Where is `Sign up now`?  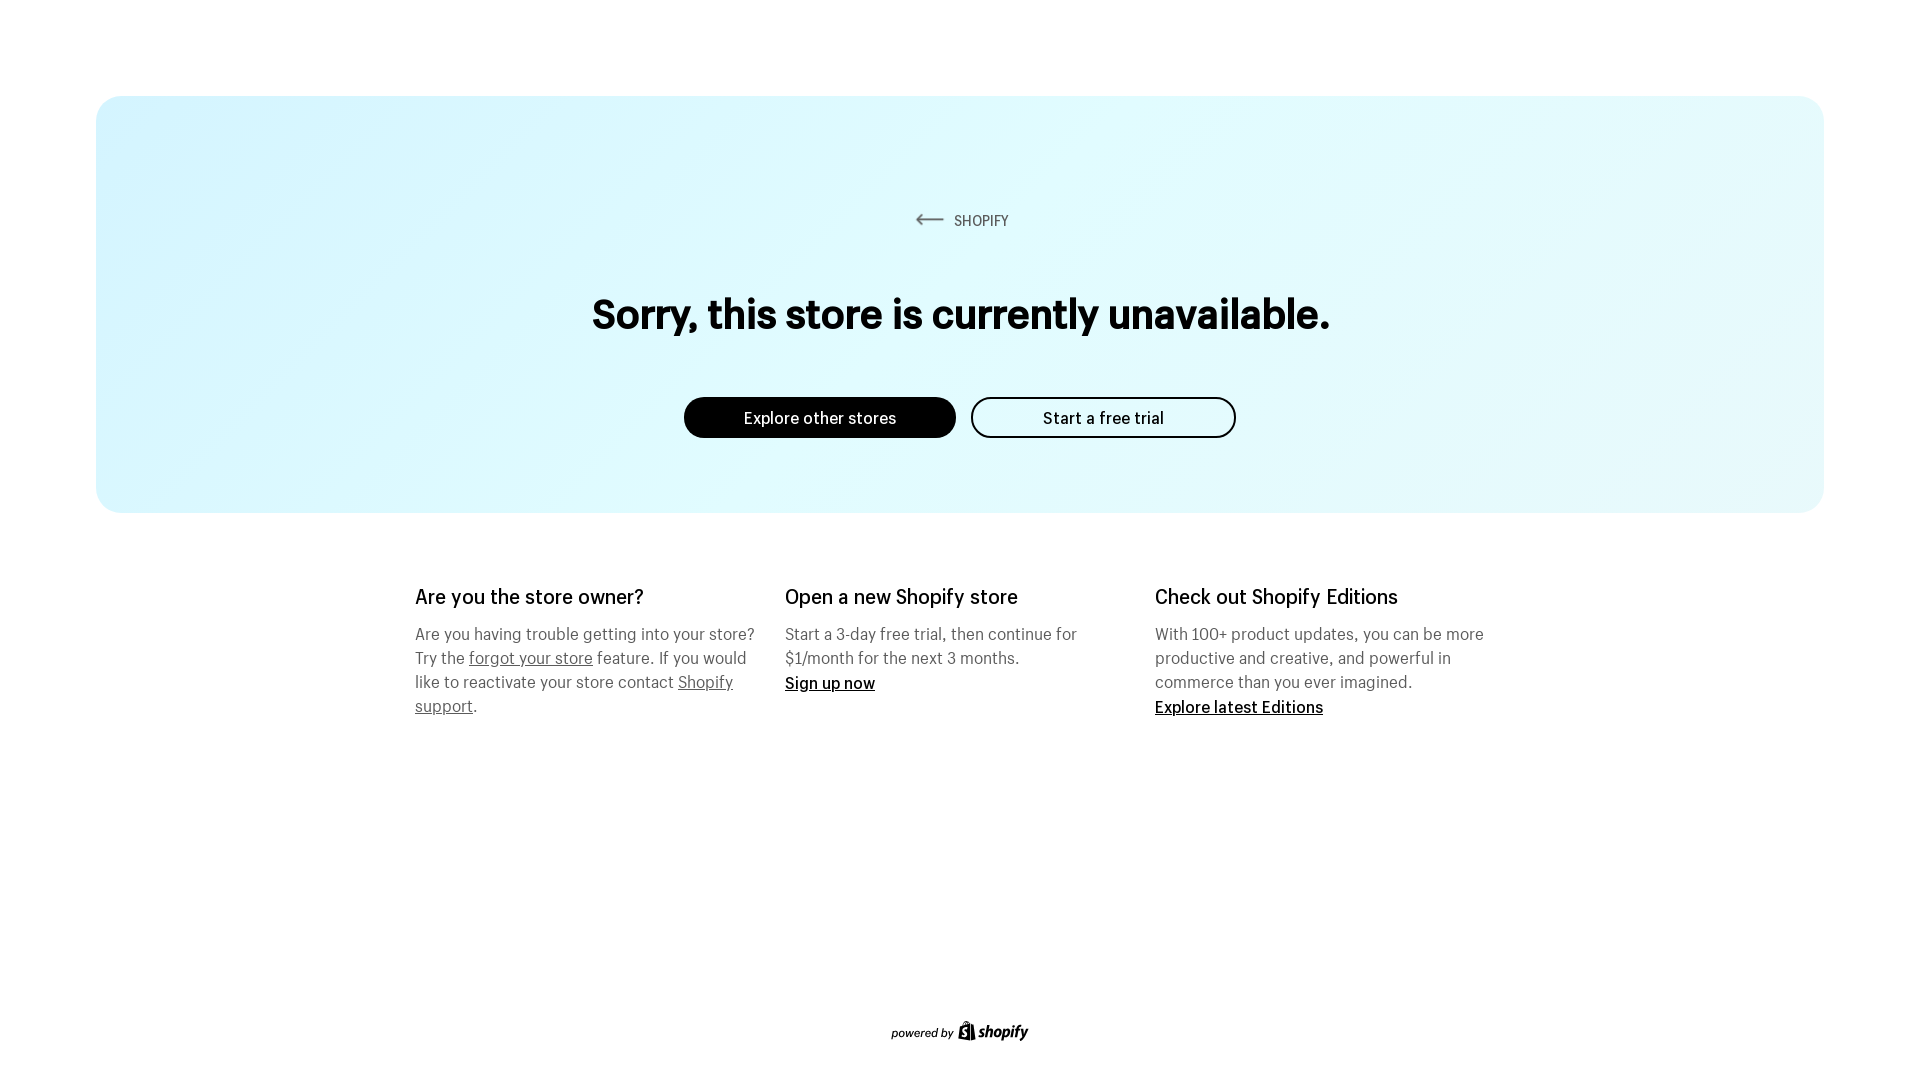
Sign up now is located at coordinates (830, 682).